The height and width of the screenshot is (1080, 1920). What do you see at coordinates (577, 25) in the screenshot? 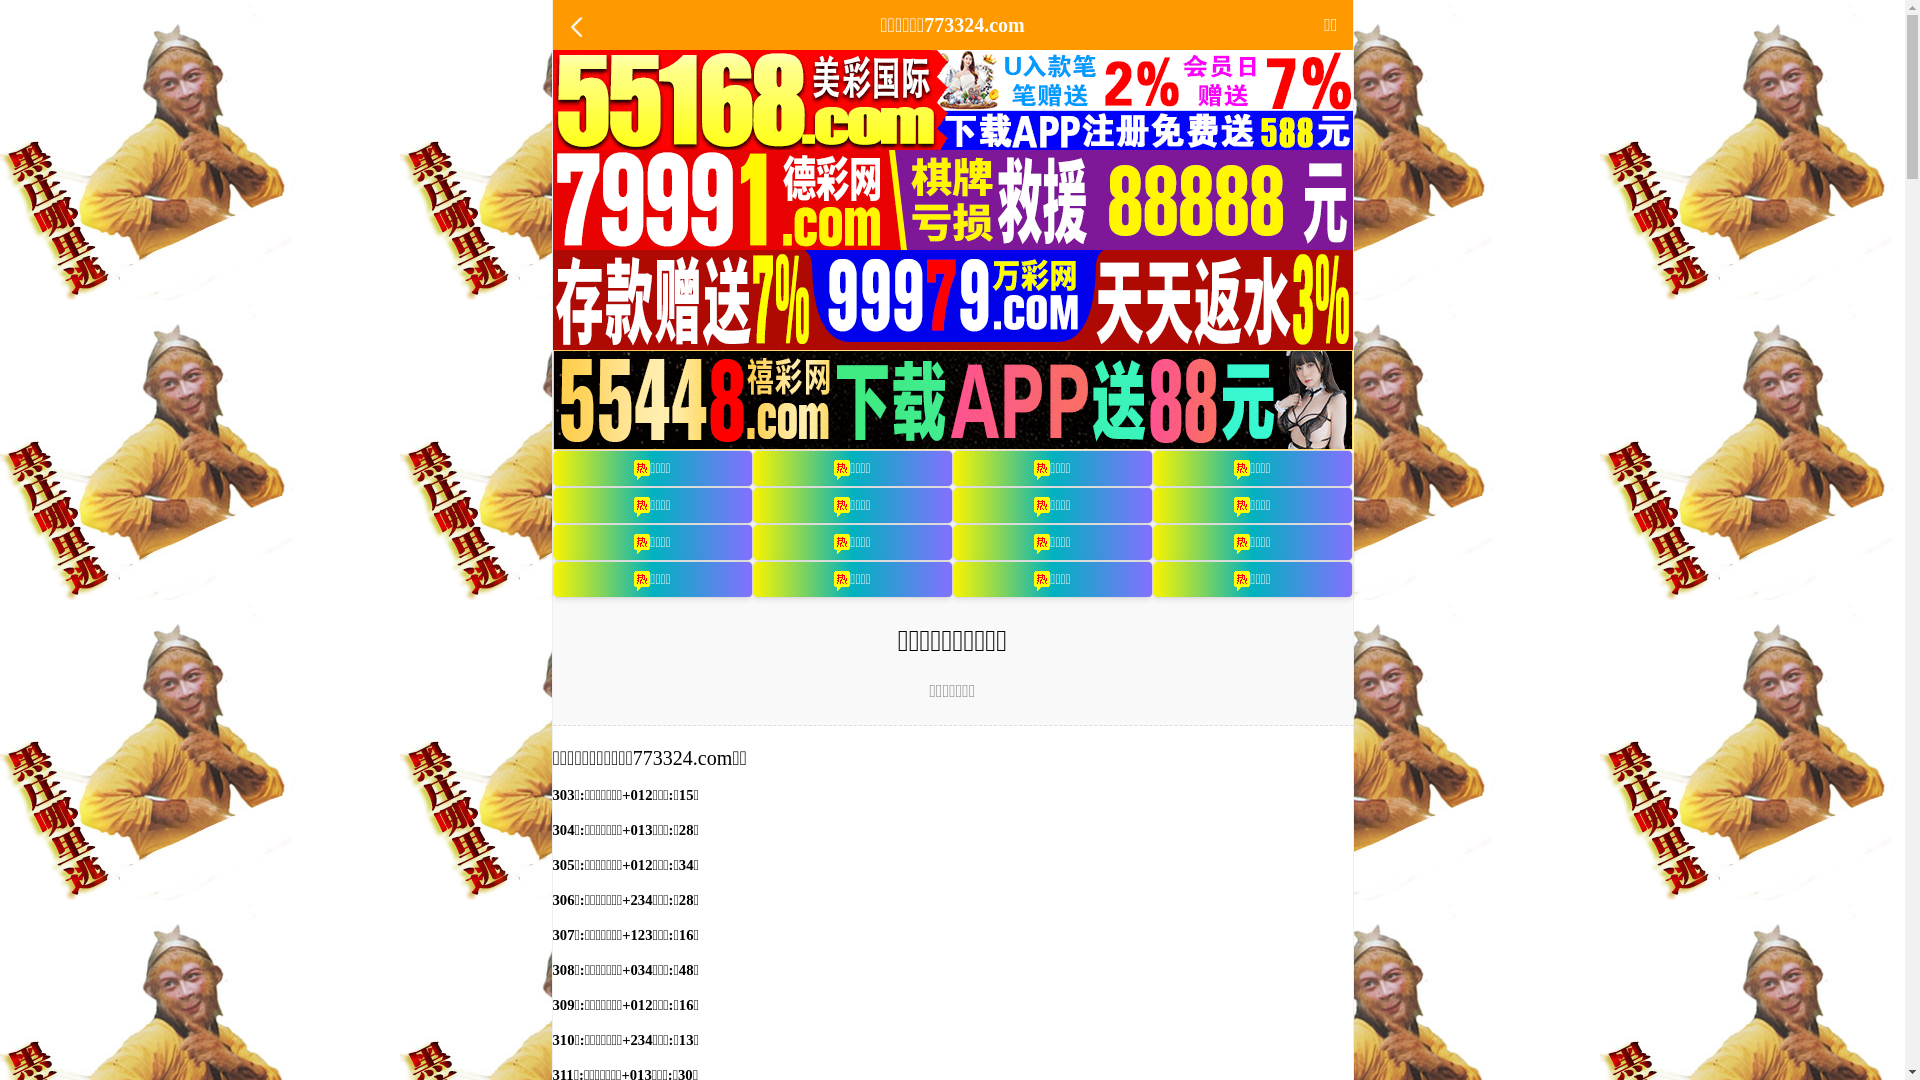
I see ` ` at bounding box center [577, 25].